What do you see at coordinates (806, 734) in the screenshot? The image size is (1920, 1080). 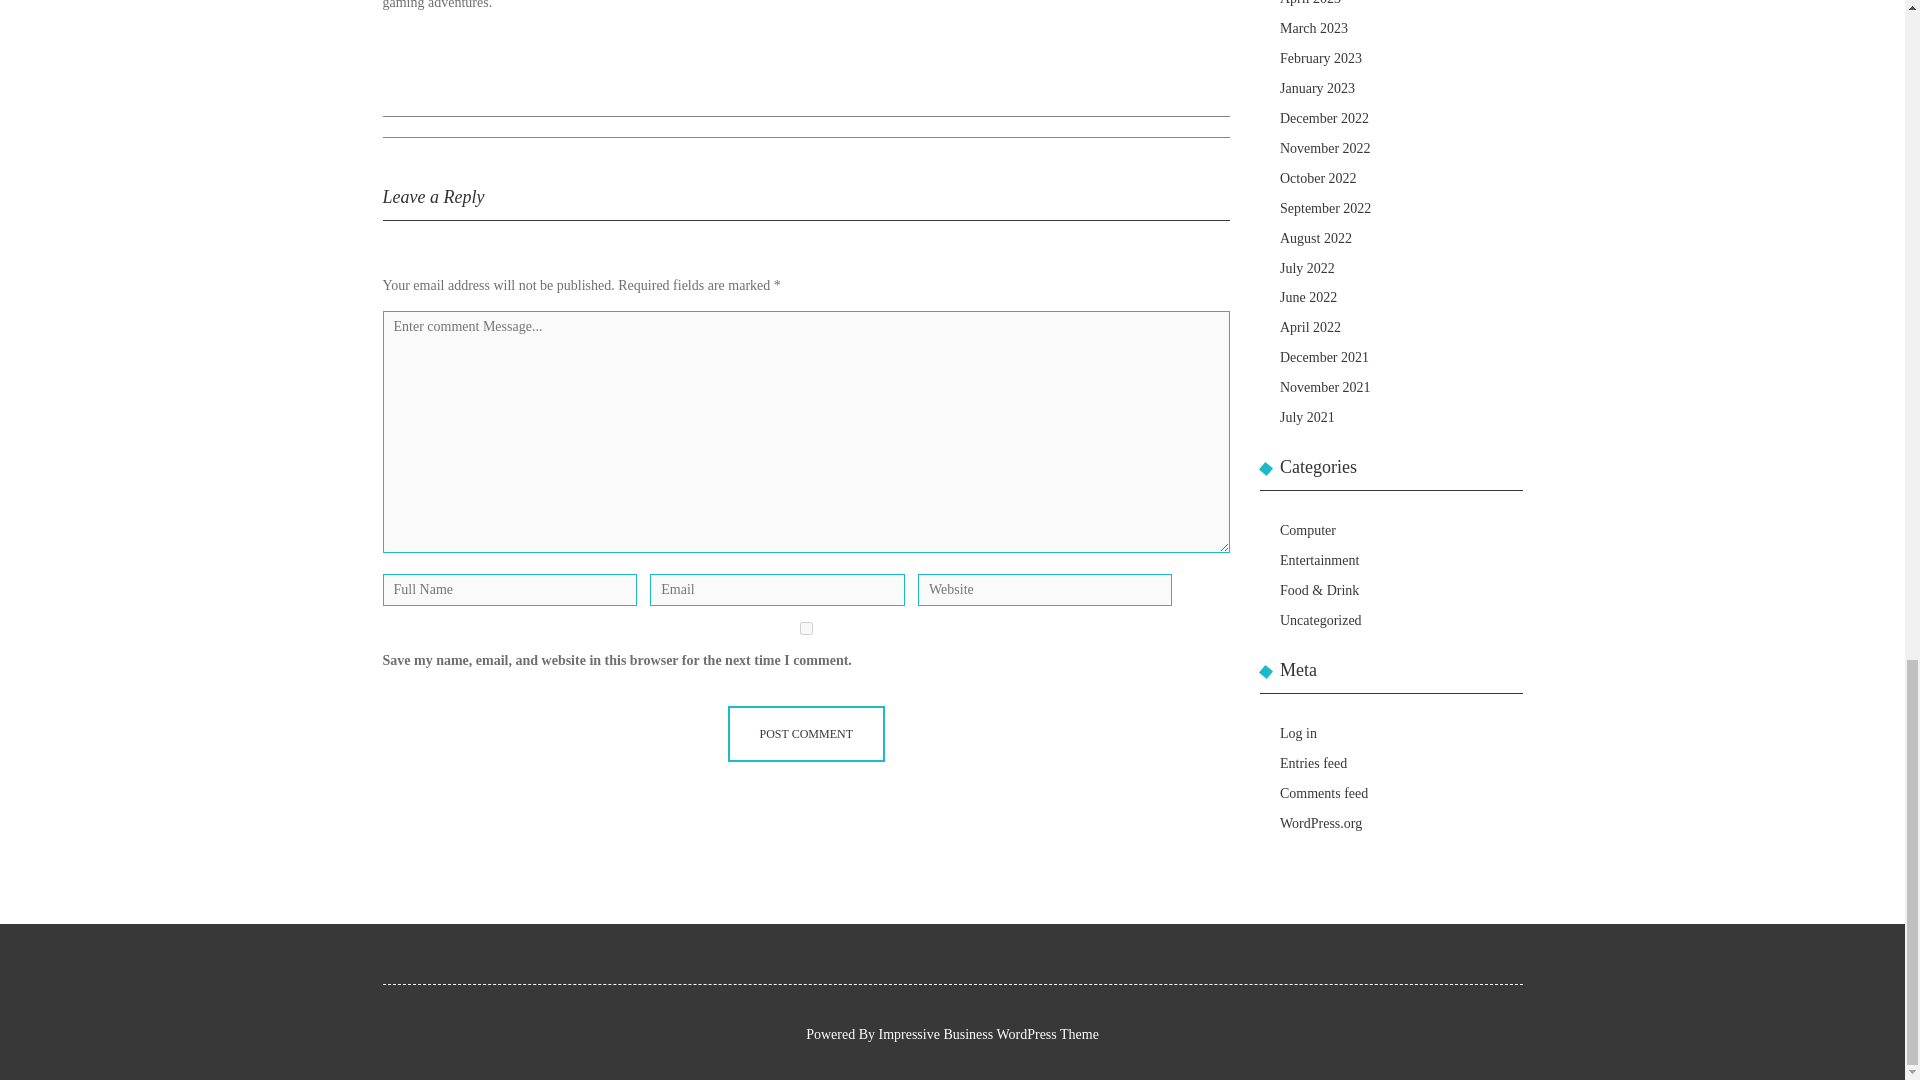 I see `Post Comment` at bounding box center [806, 734].